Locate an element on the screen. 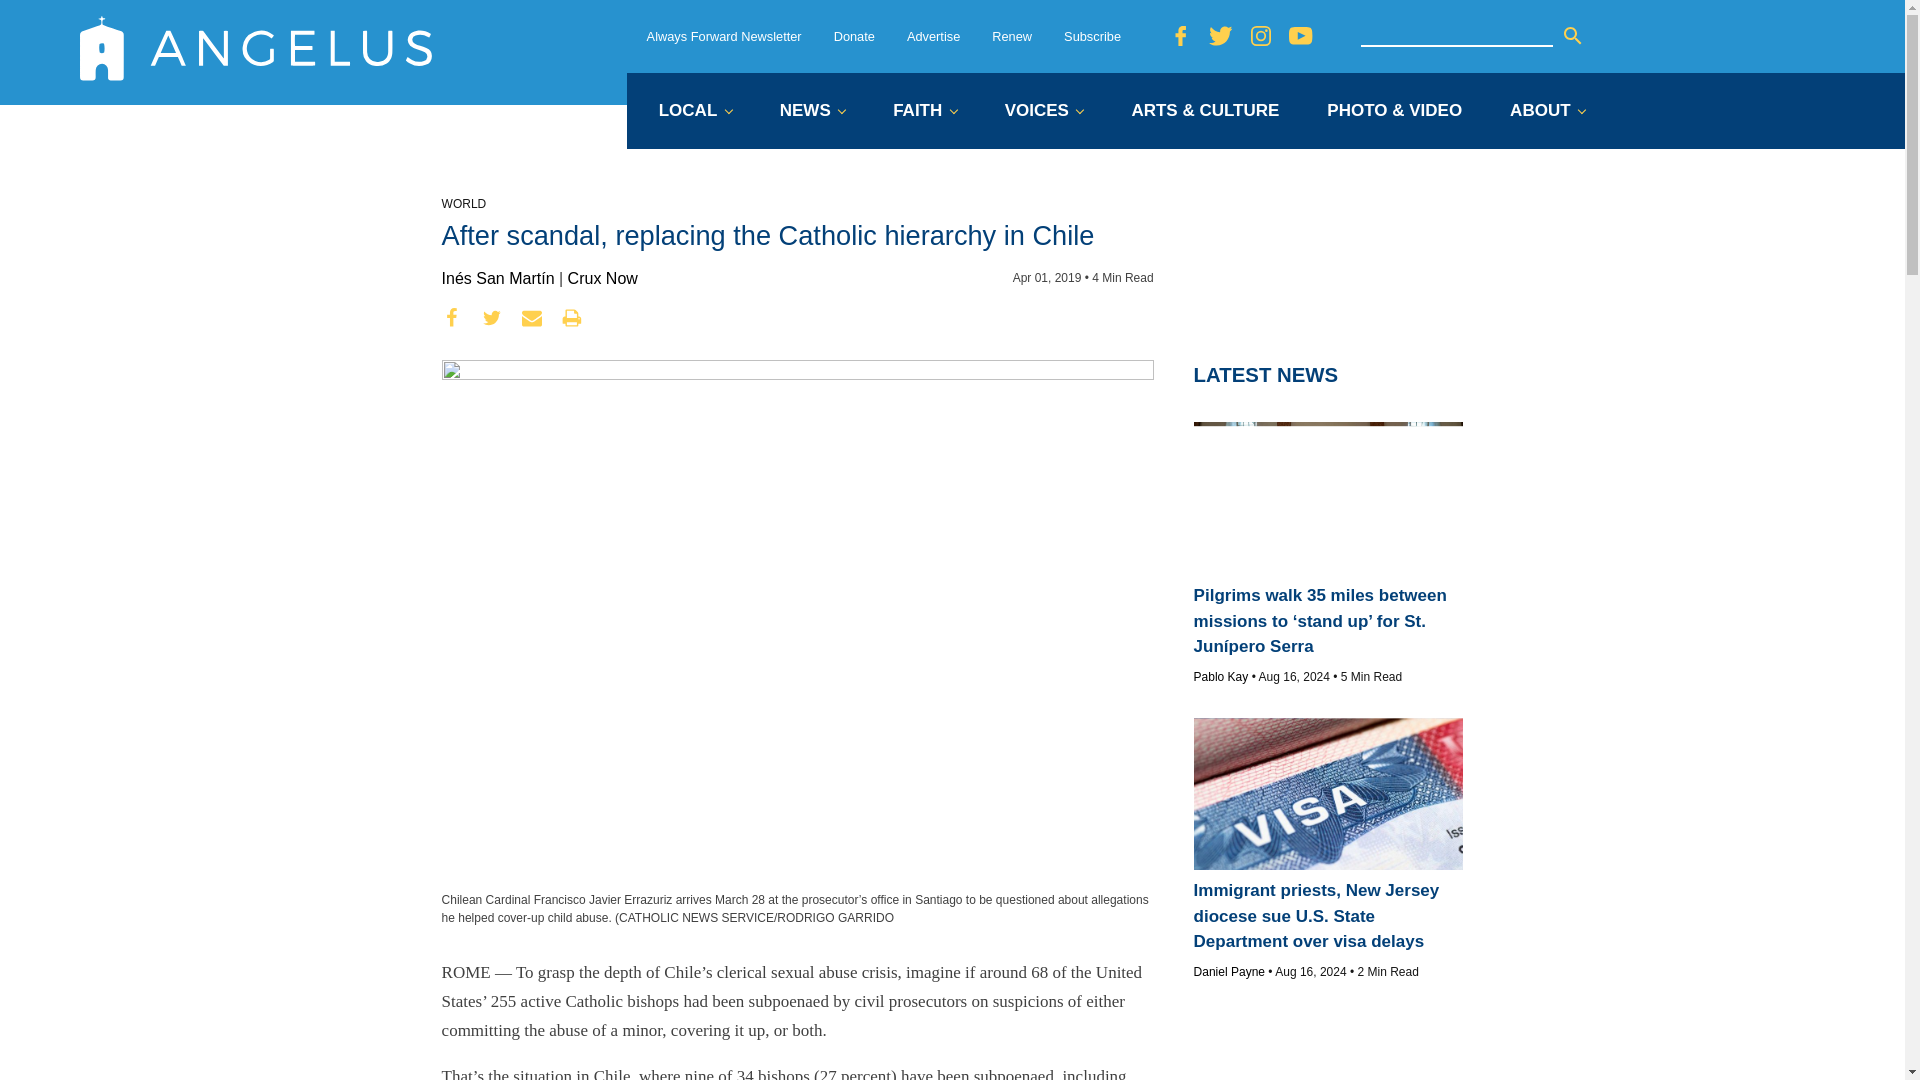 The height and width of the screenshot is (1080, 1920). envelope is located at coordinates (532, 318).